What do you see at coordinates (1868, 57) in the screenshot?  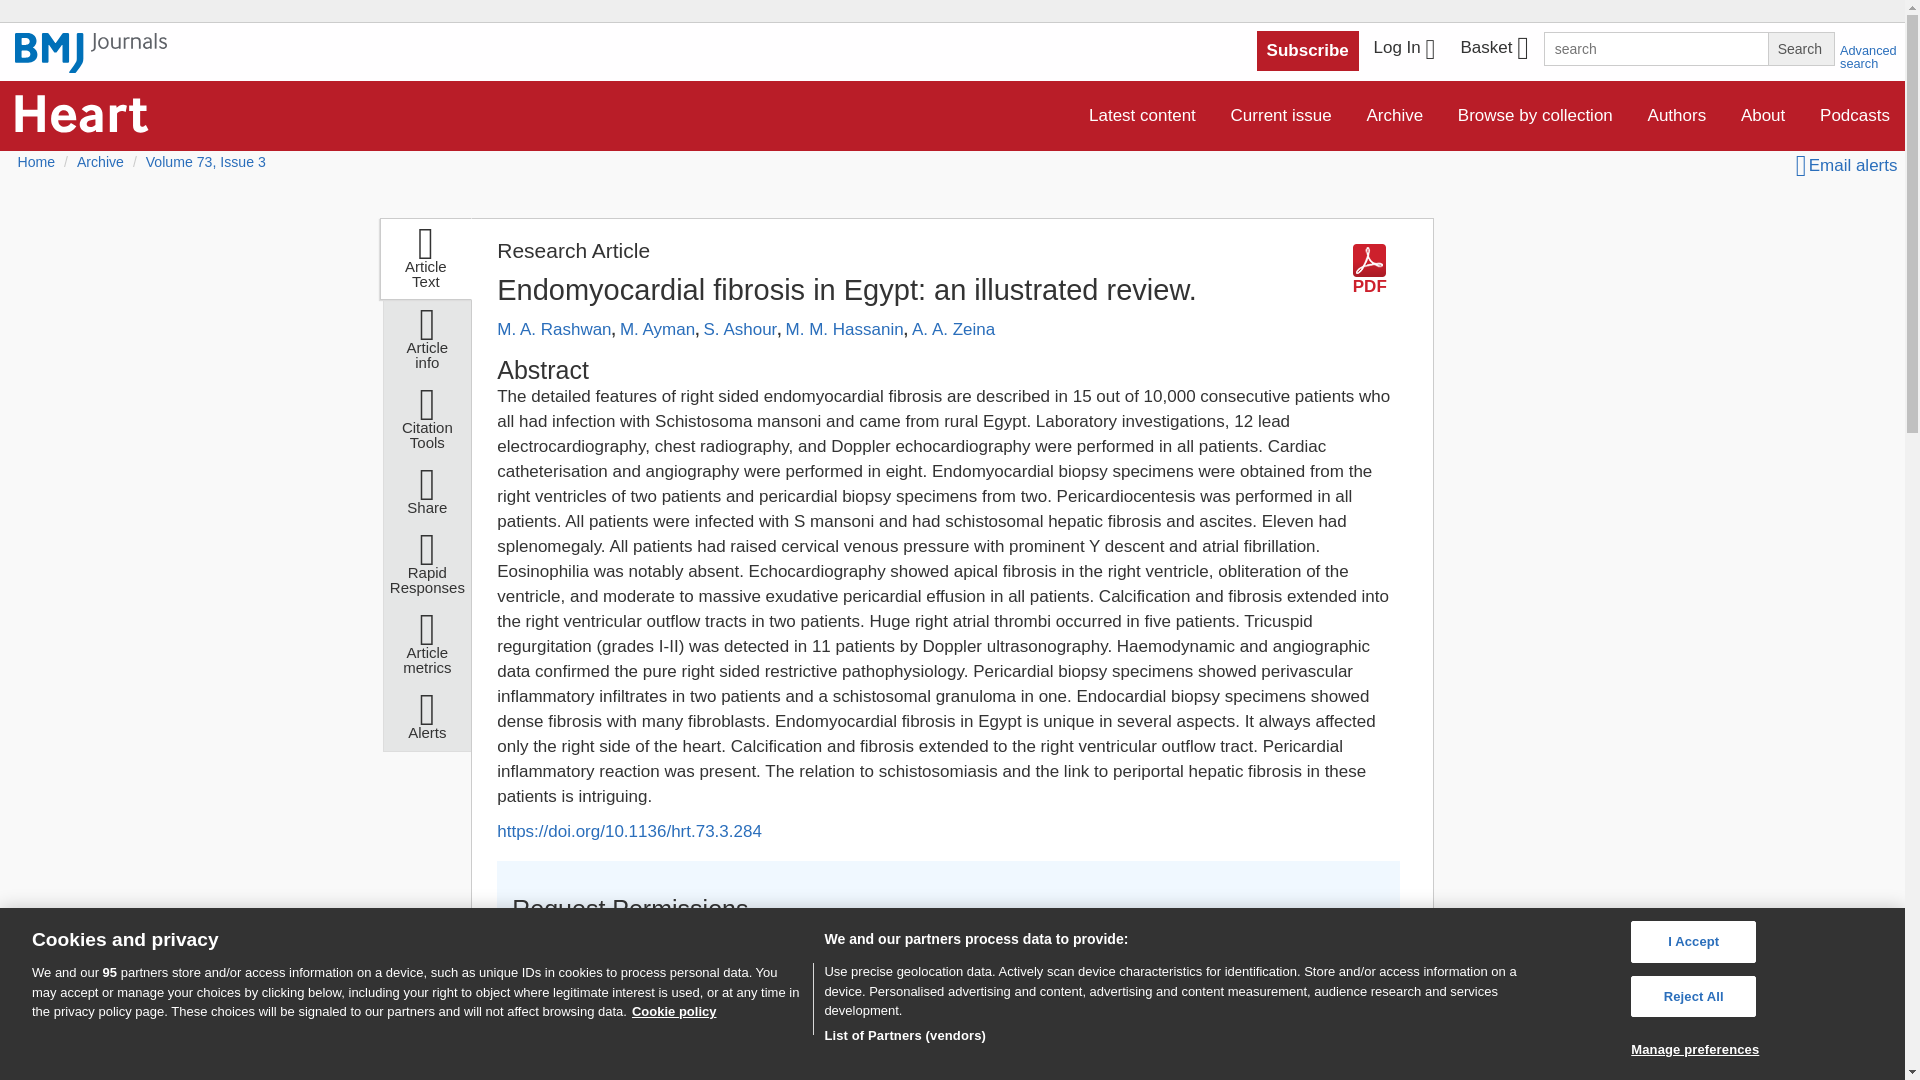 I see `Advanced search` at bounding box center [1868, 57].